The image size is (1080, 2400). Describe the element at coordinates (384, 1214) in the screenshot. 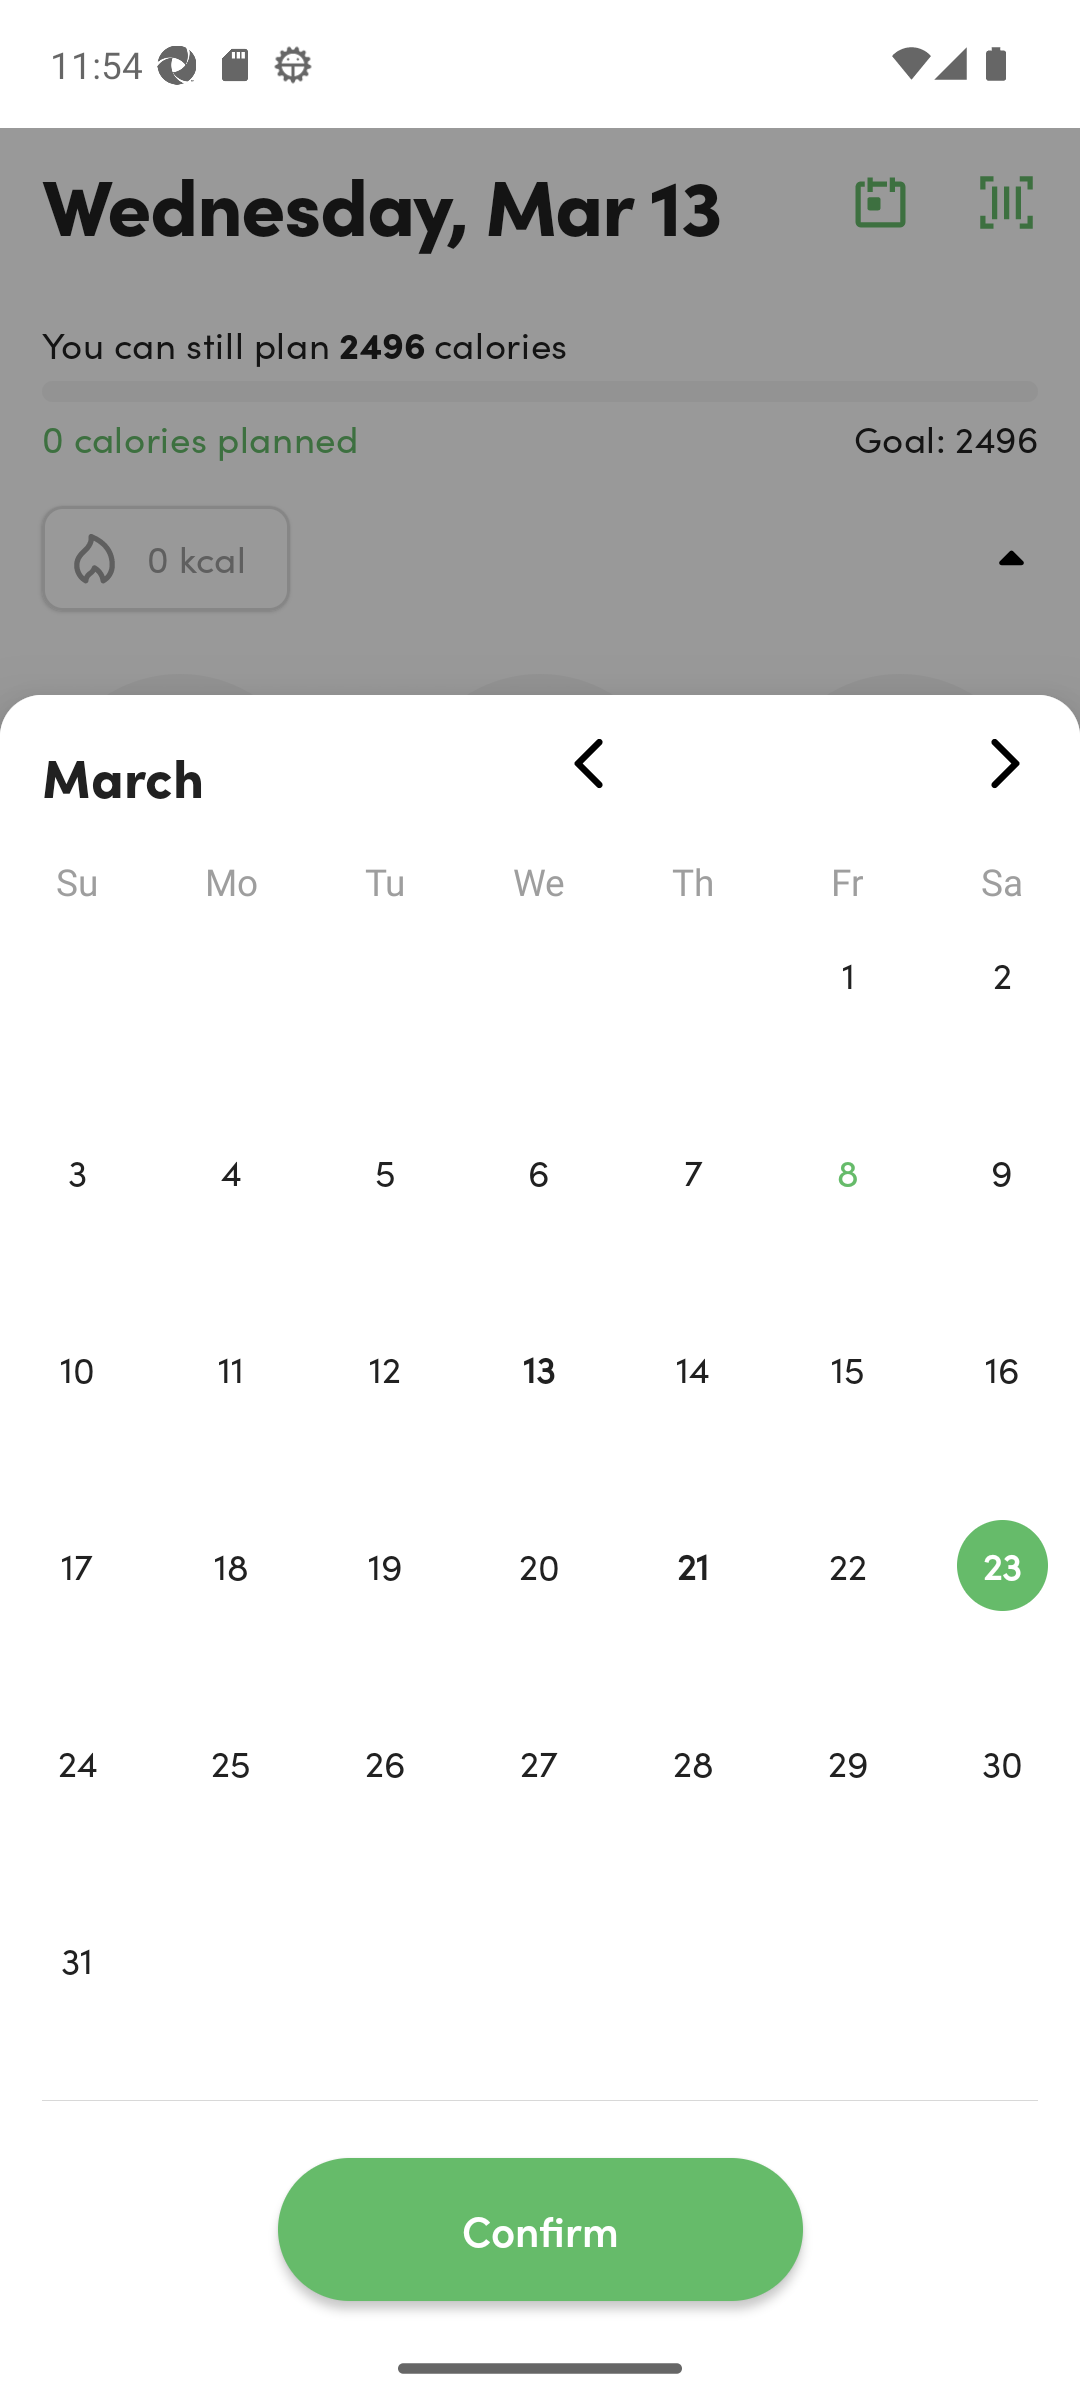

I see `5` at that location.